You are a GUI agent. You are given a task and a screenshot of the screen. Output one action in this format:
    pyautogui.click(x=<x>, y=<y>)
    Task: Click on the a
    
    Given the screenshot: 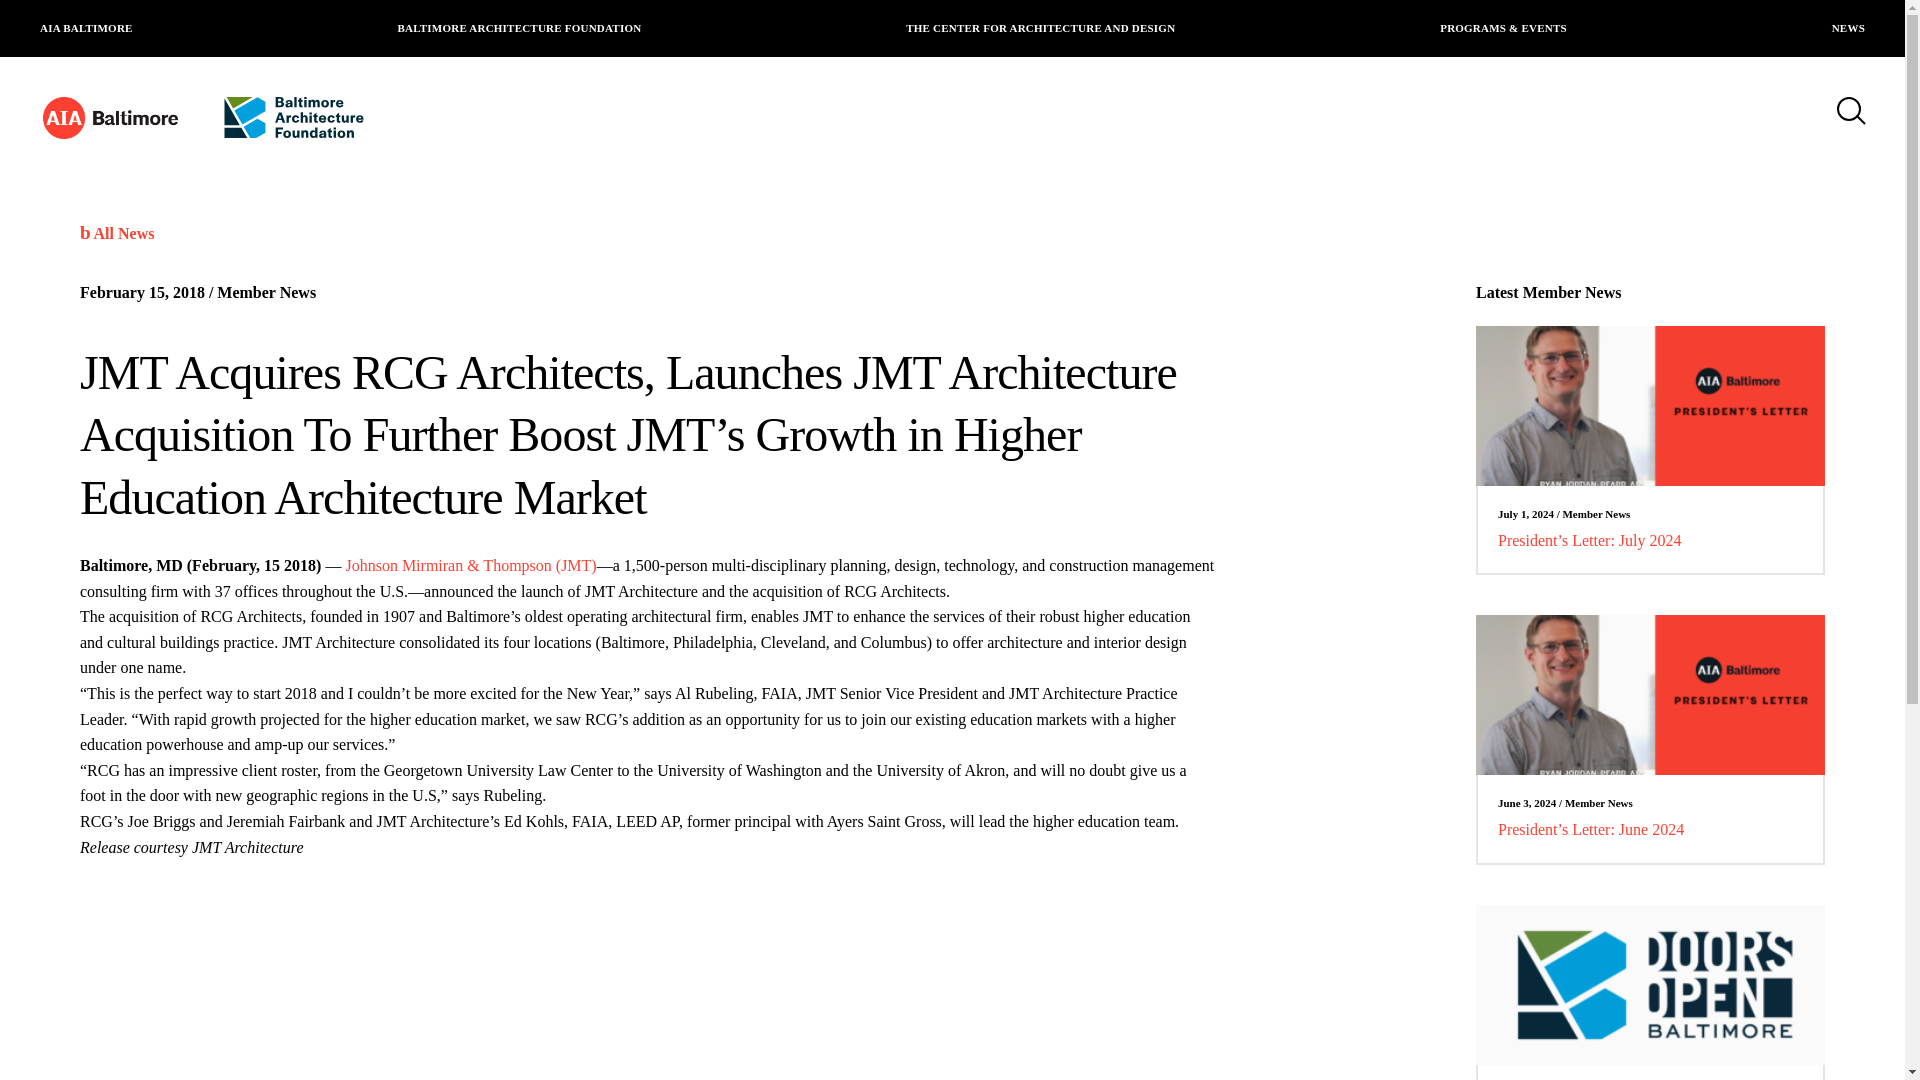 What is the action you would take?
    pyautogui.click(x=1694, y=14)
    